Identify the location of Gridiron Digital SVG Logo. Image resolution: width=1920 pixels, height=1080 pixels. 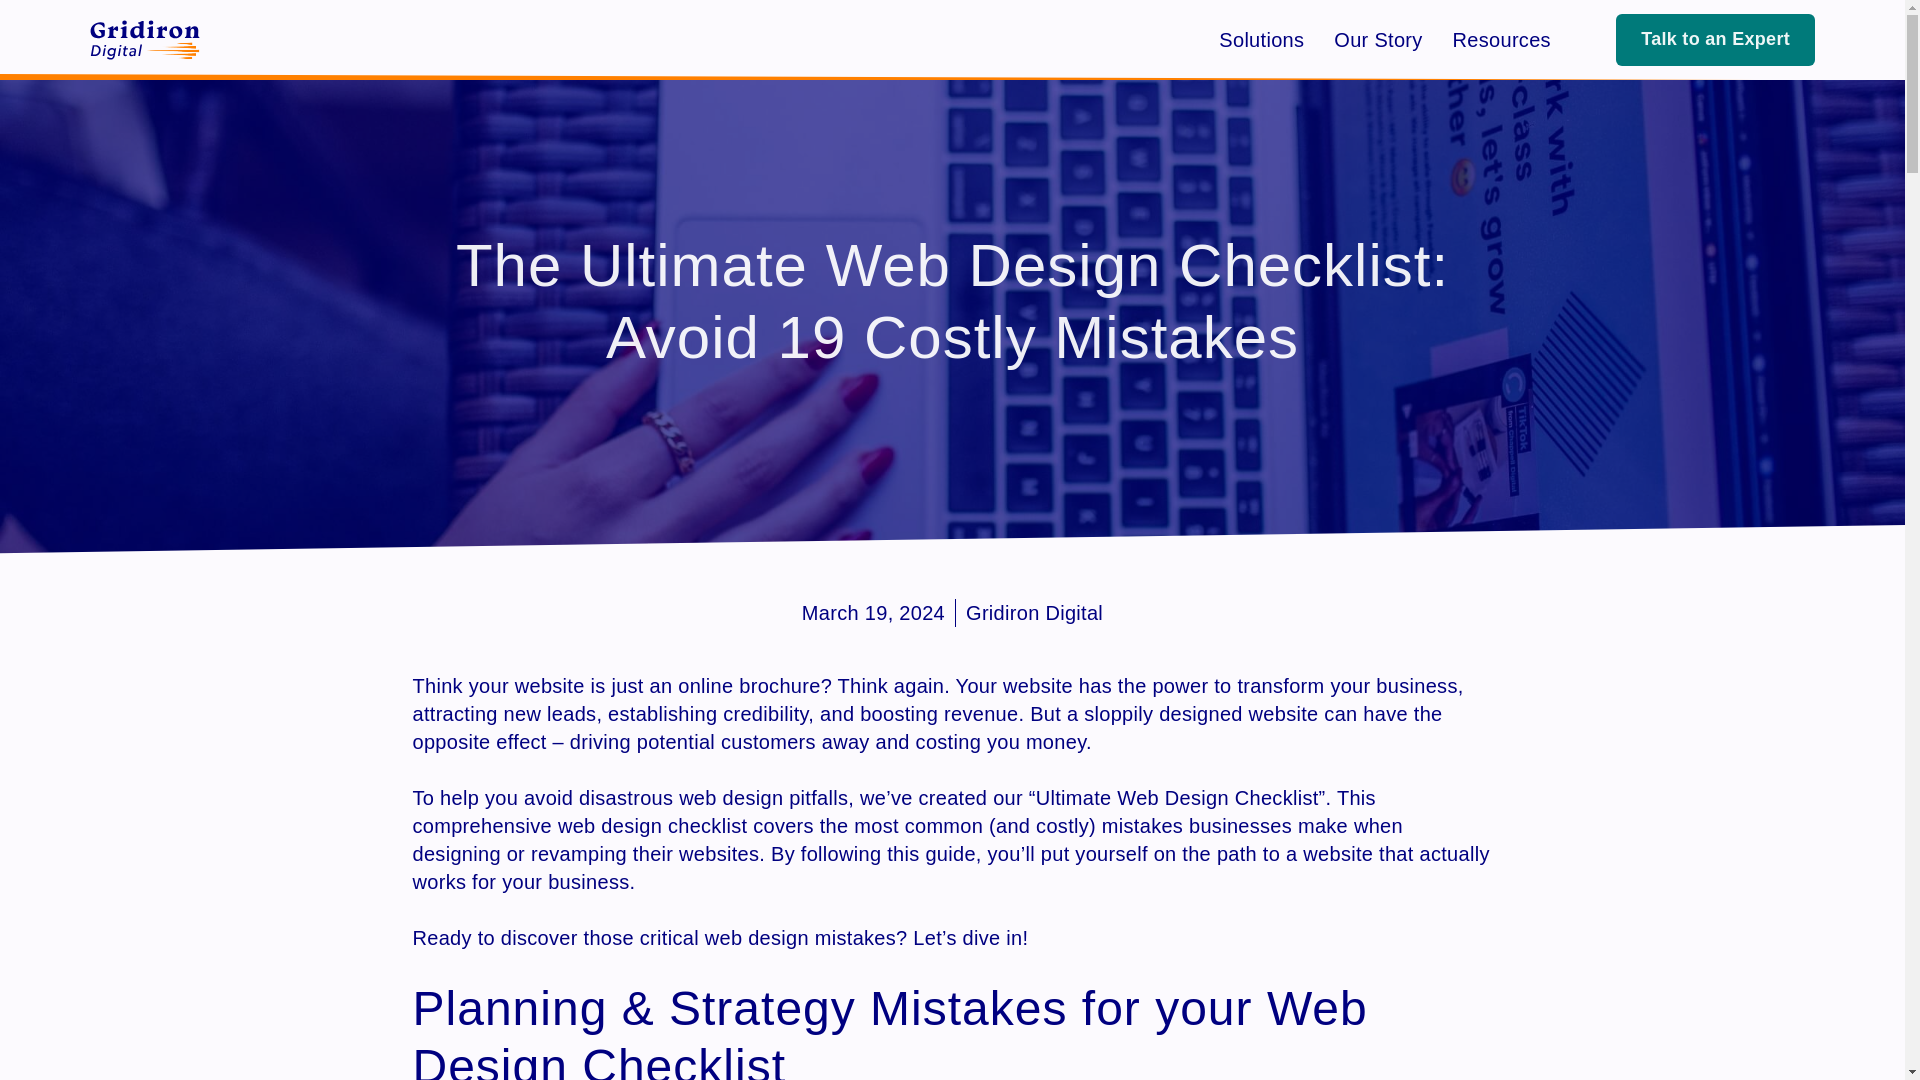
(144, 40).